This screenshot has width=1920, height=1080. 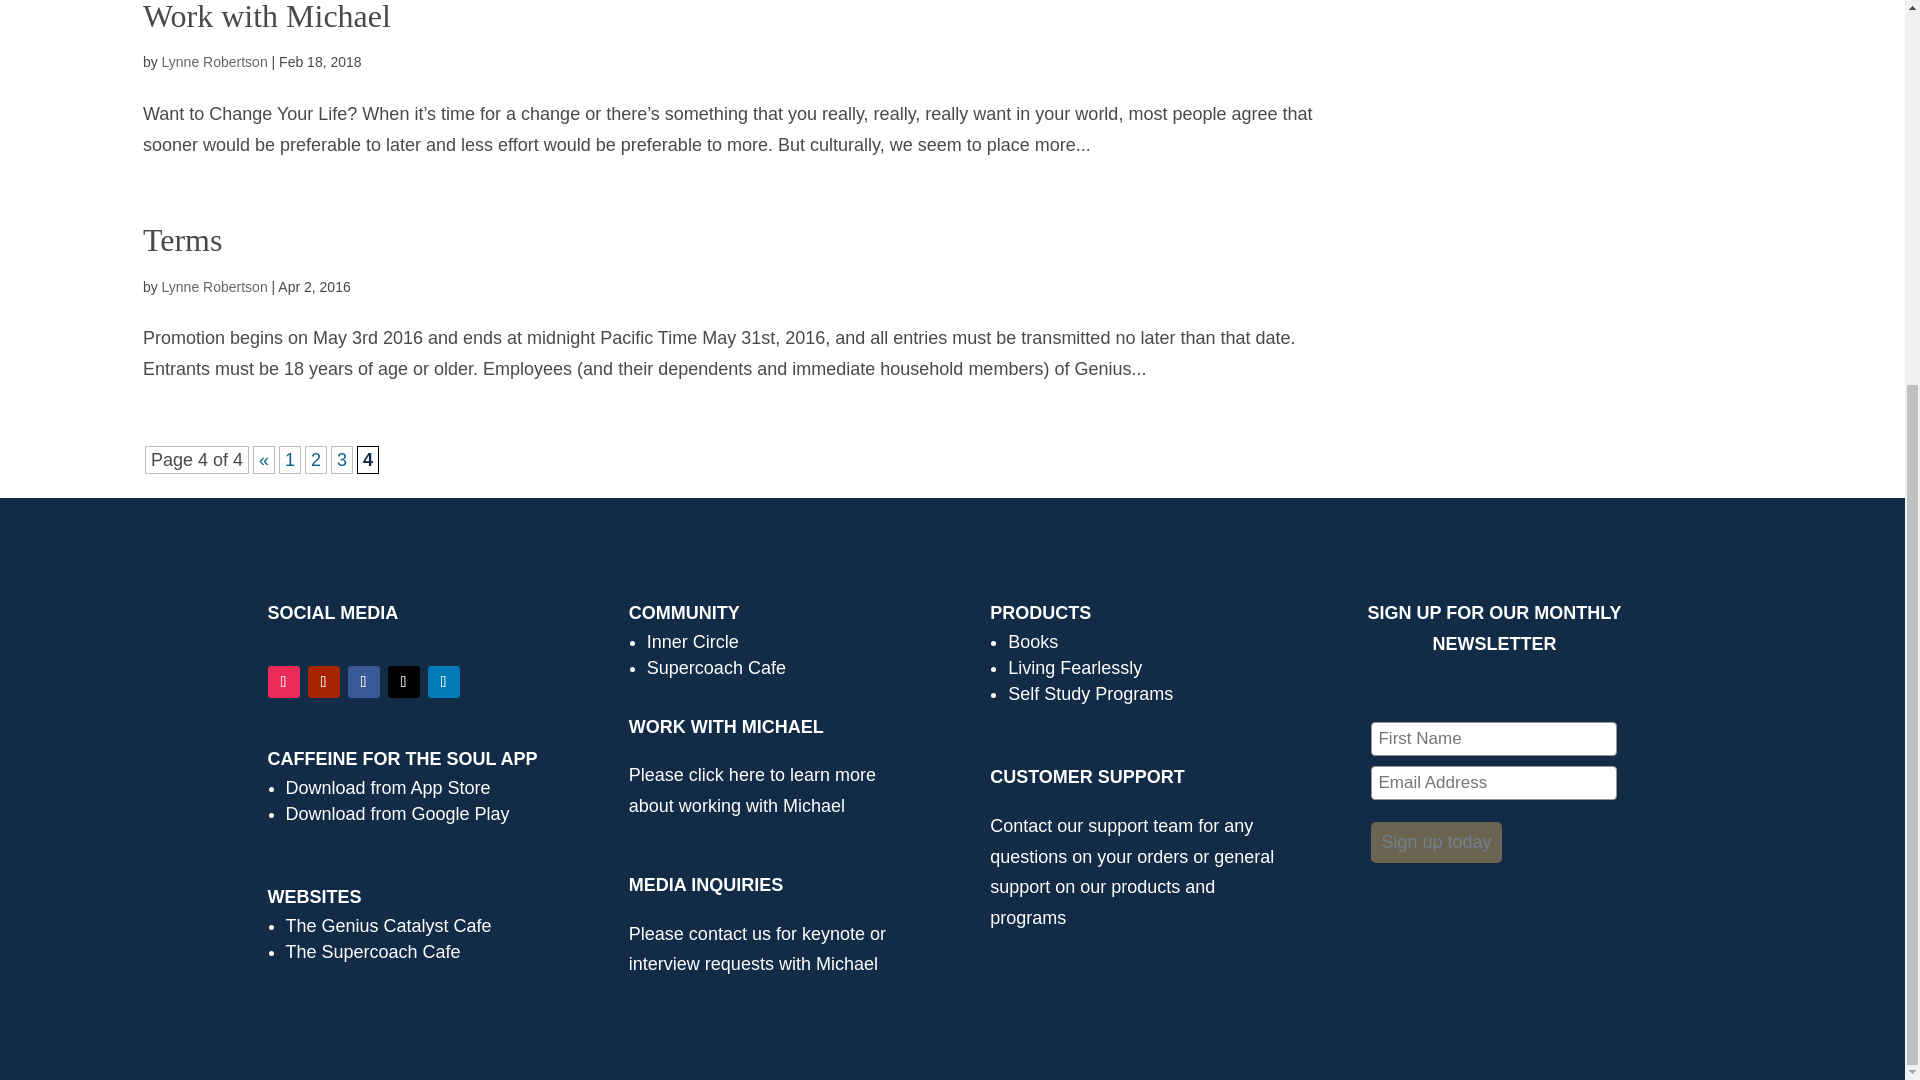 I want to click on The Genius Catalyst Cafe, so click(x=388, y=926).